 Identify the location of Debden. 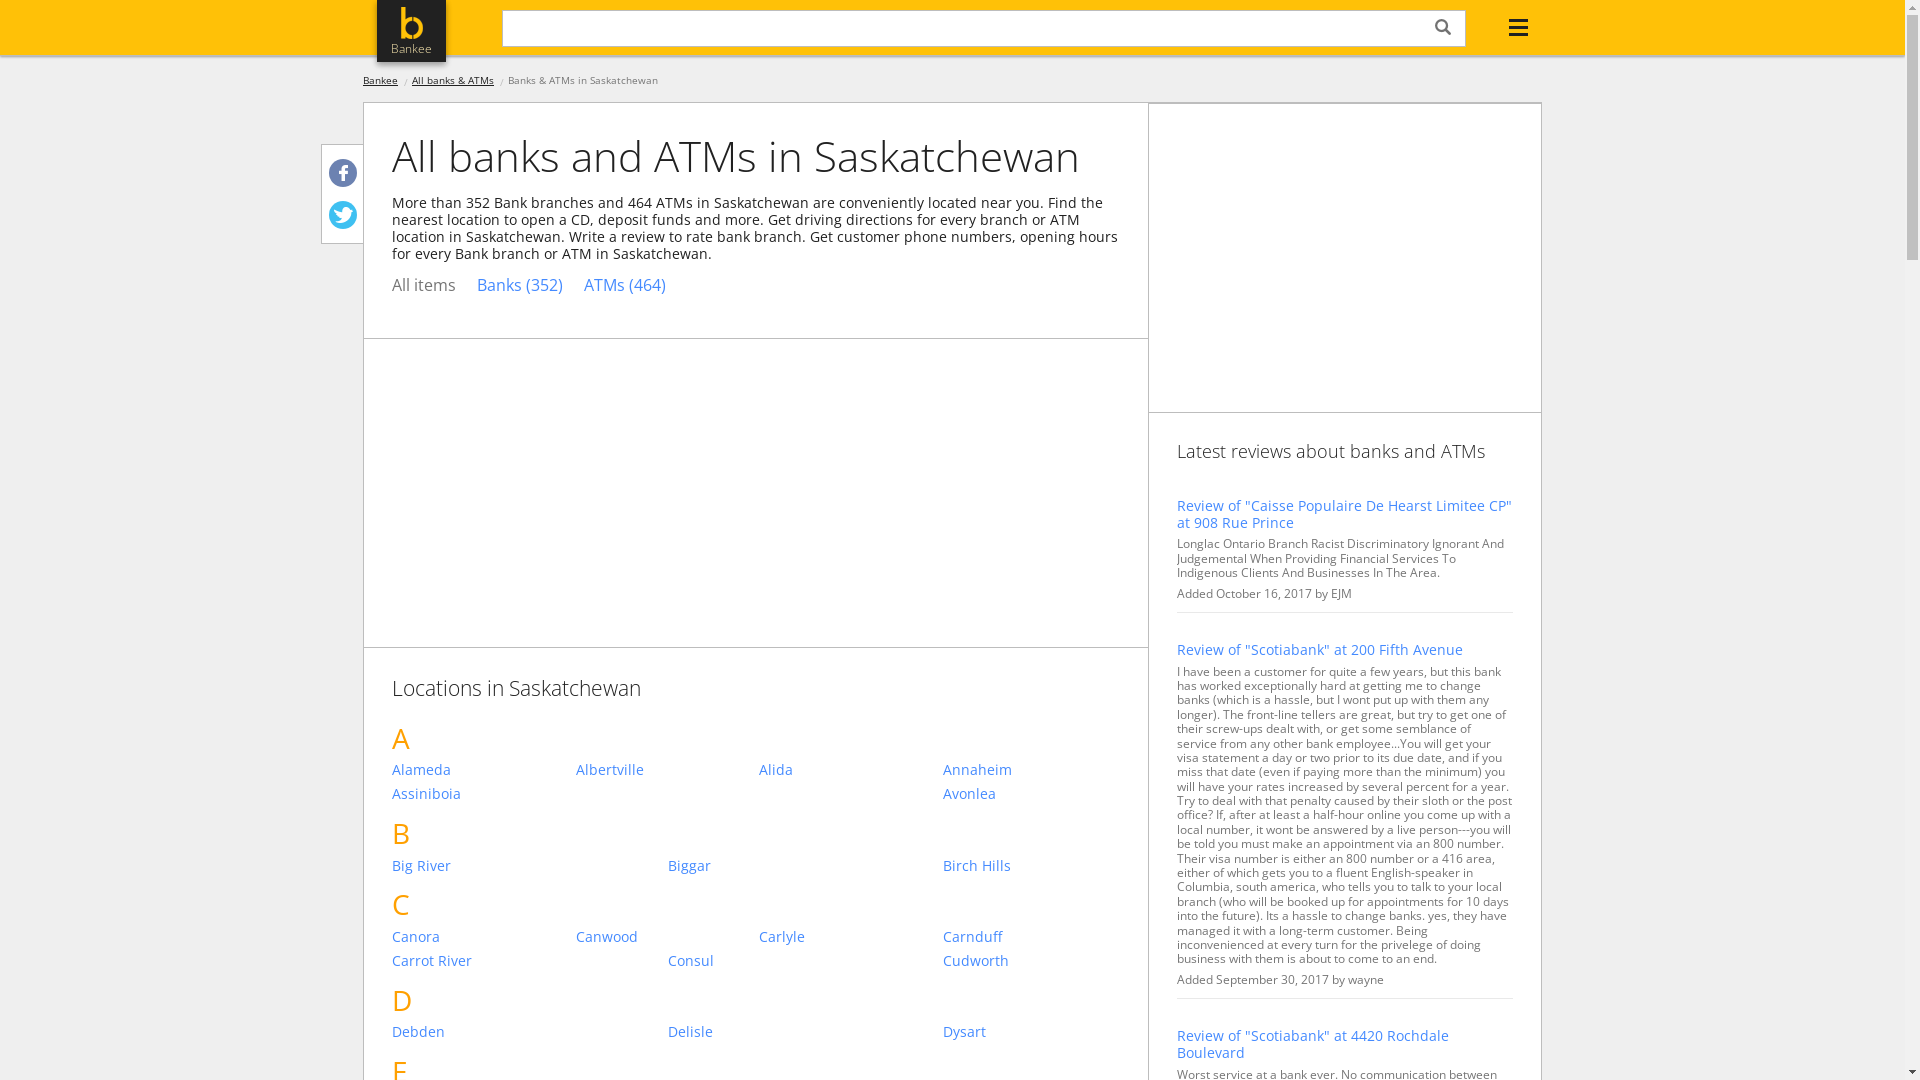
(480, 1032).